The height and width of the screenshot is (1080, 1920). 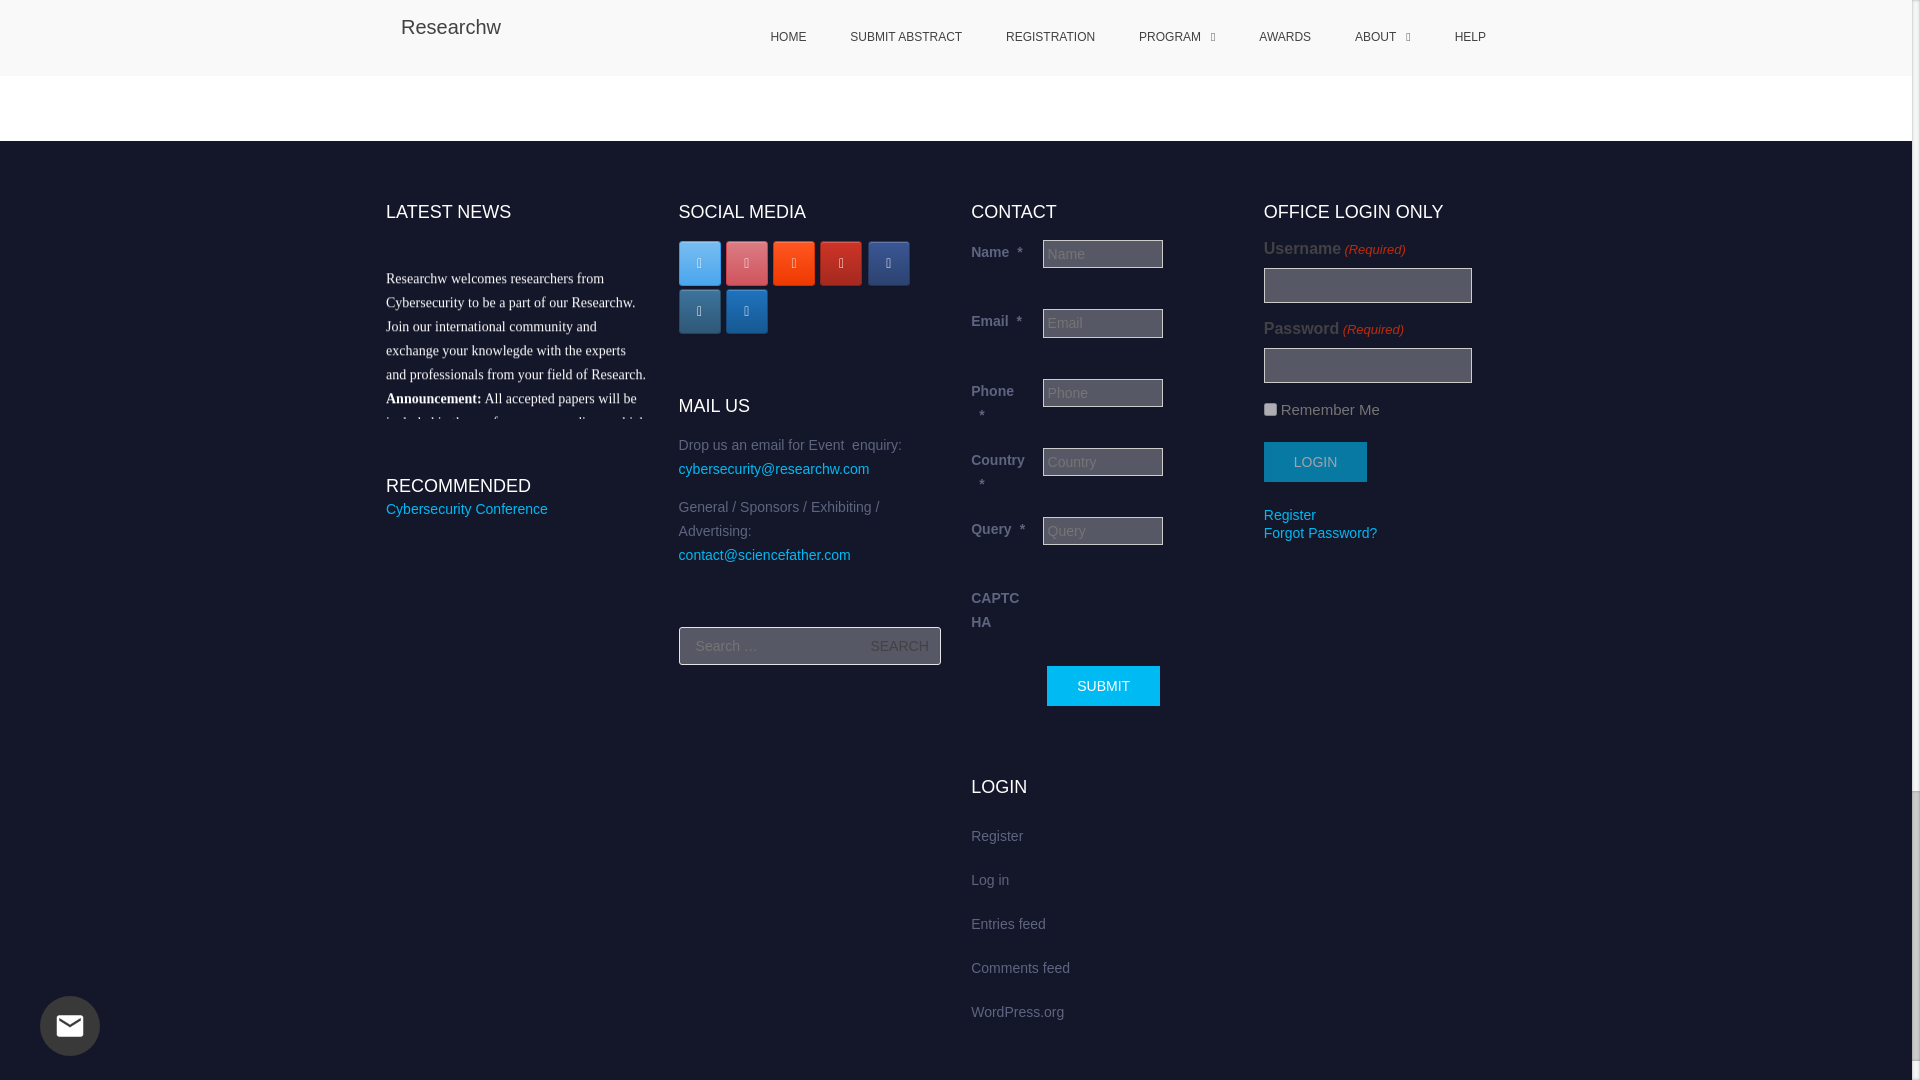 What do you see at coordinates (700, 263) in the screenshot?
I see `Researchw on X Twitter` at bounding box center [700, 263].